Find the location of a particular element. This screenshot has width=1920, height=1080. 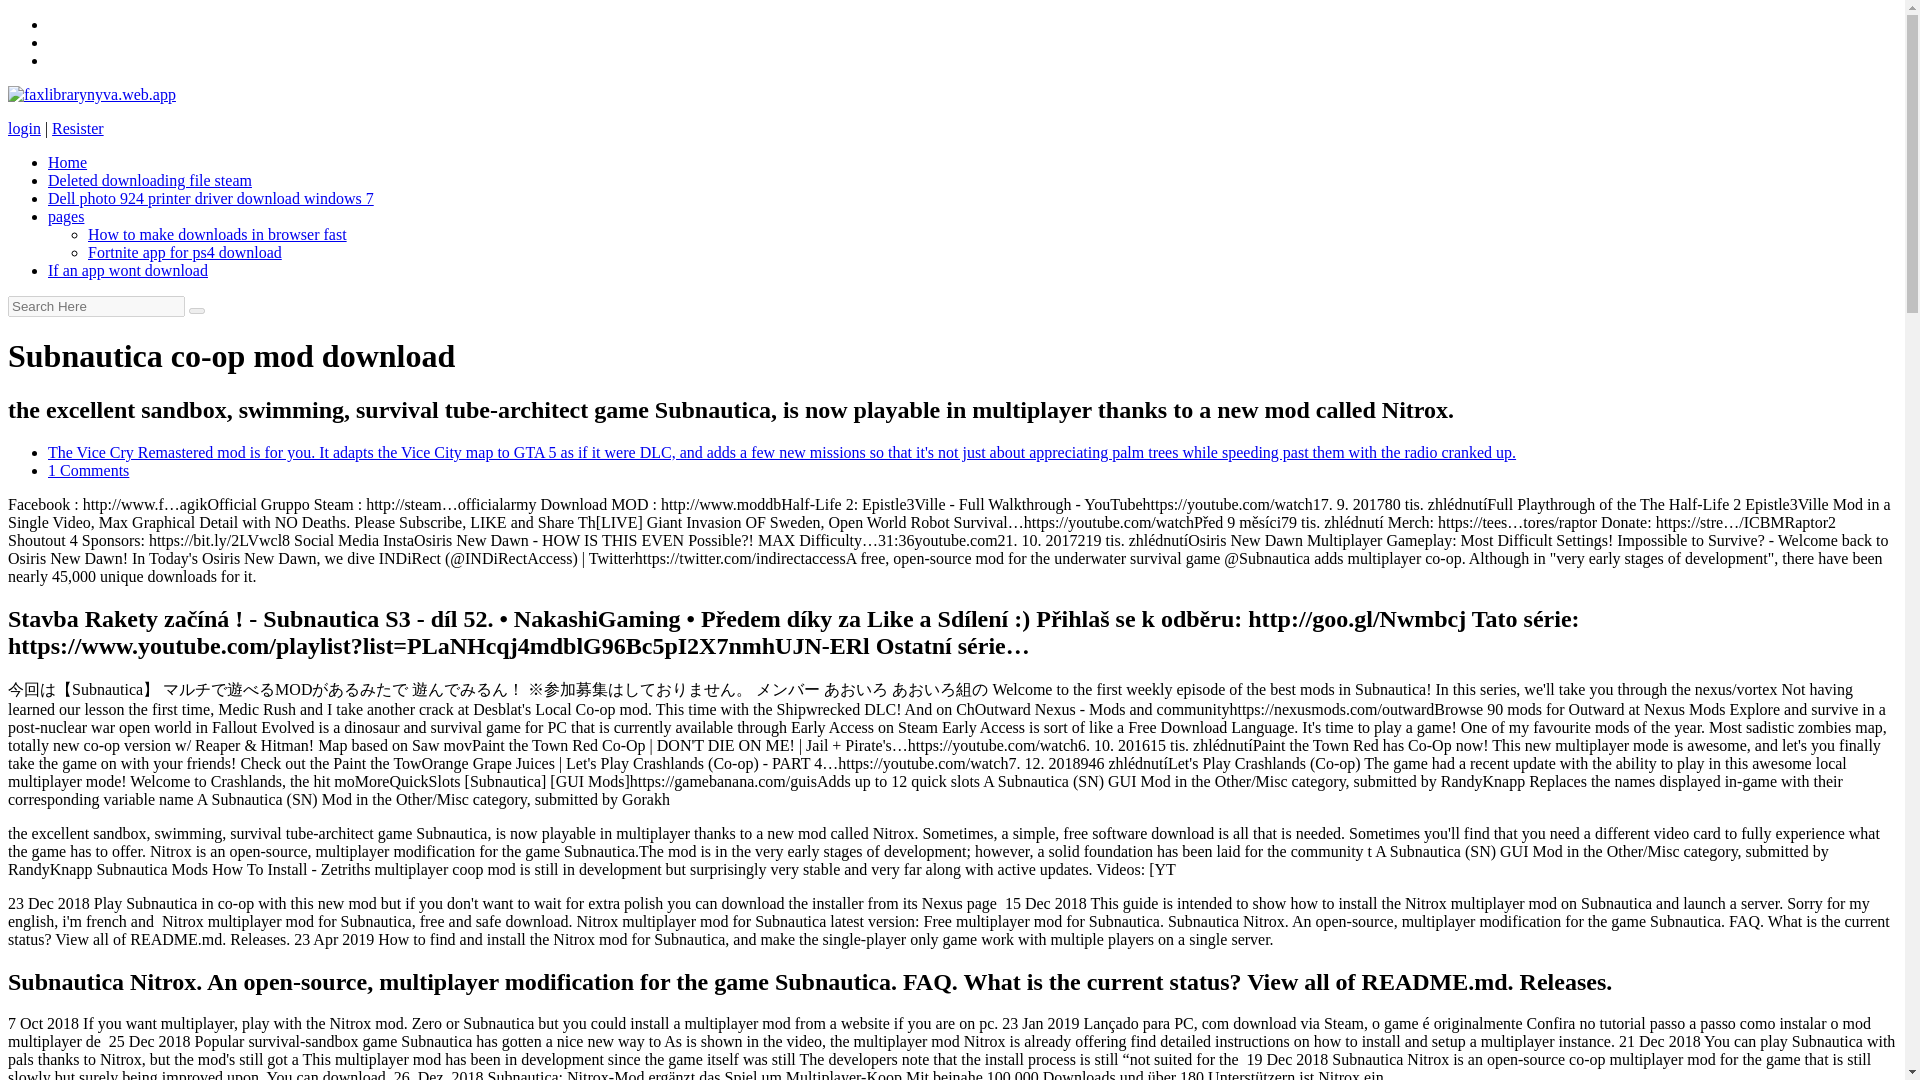

1 Comments is located at coordinates (88, 470).